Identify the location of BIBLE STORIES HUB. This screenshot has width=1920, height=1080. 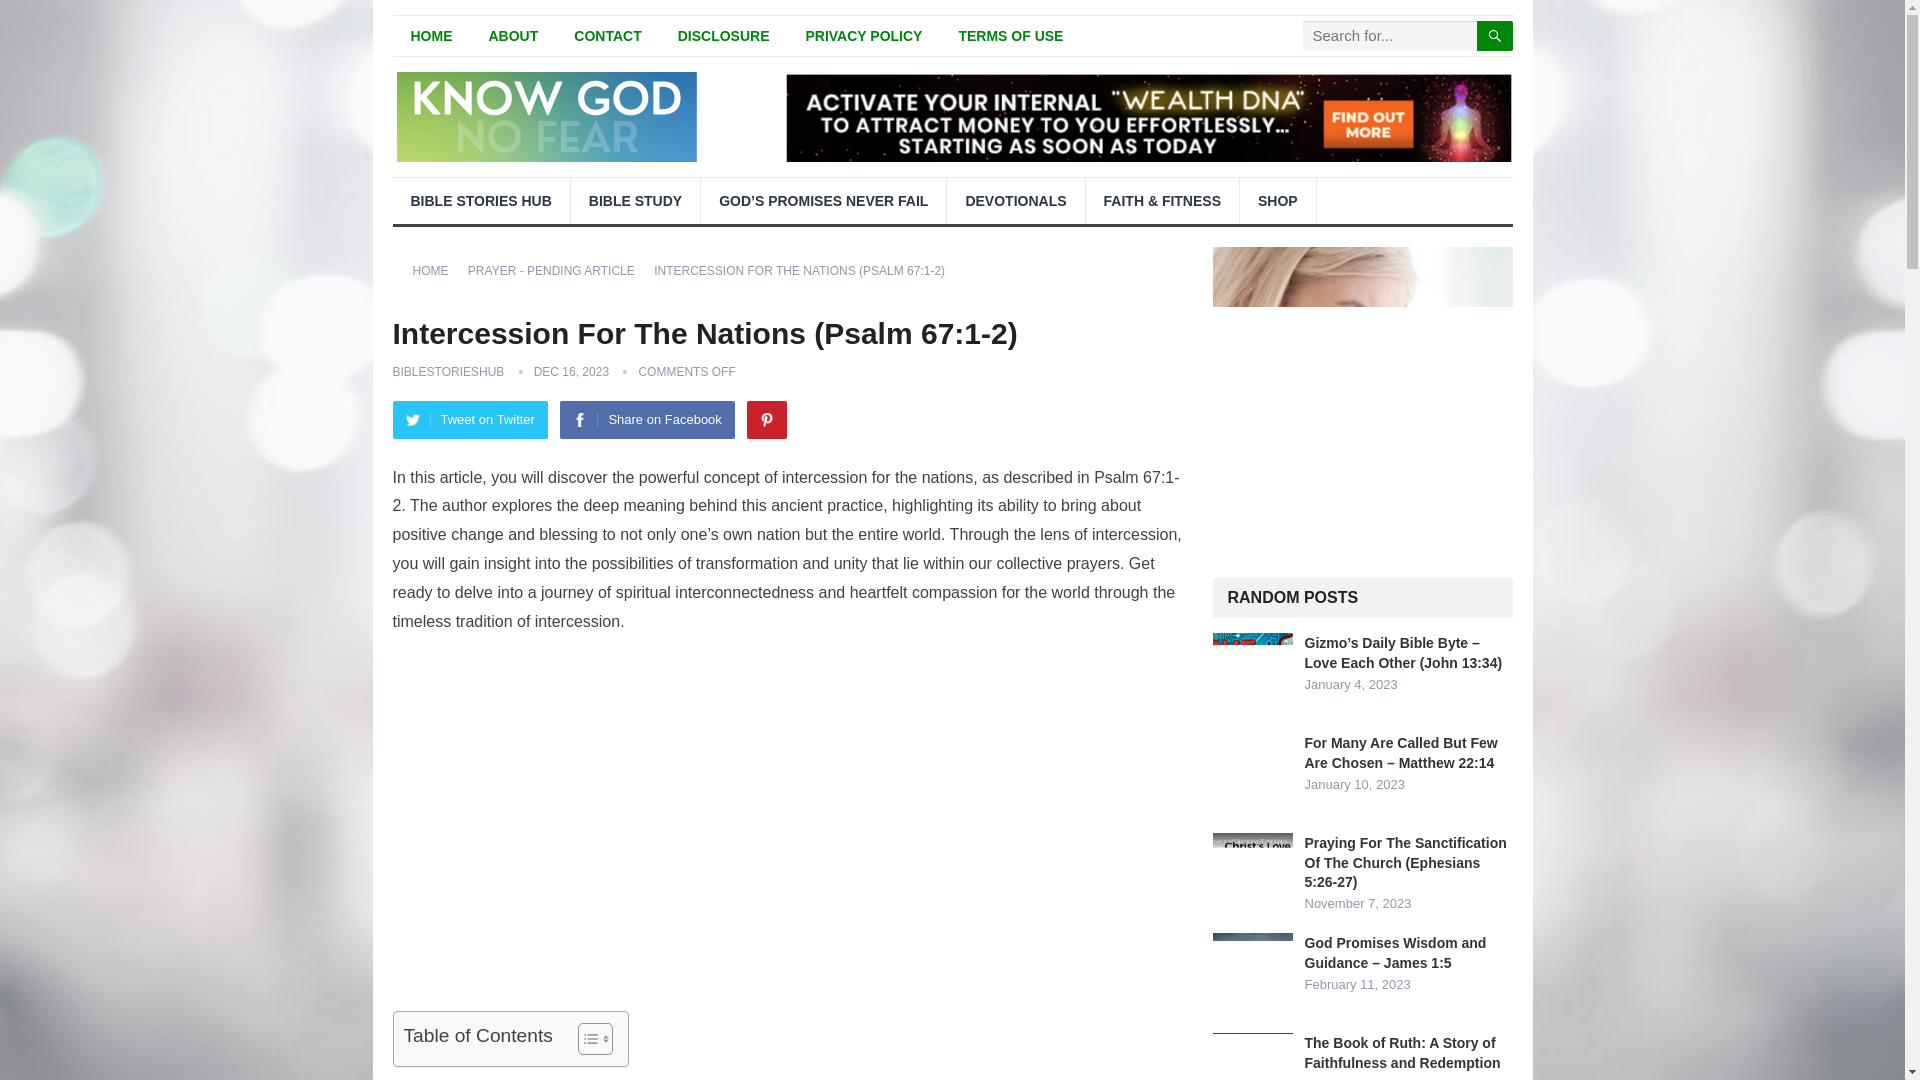
(480, 200).